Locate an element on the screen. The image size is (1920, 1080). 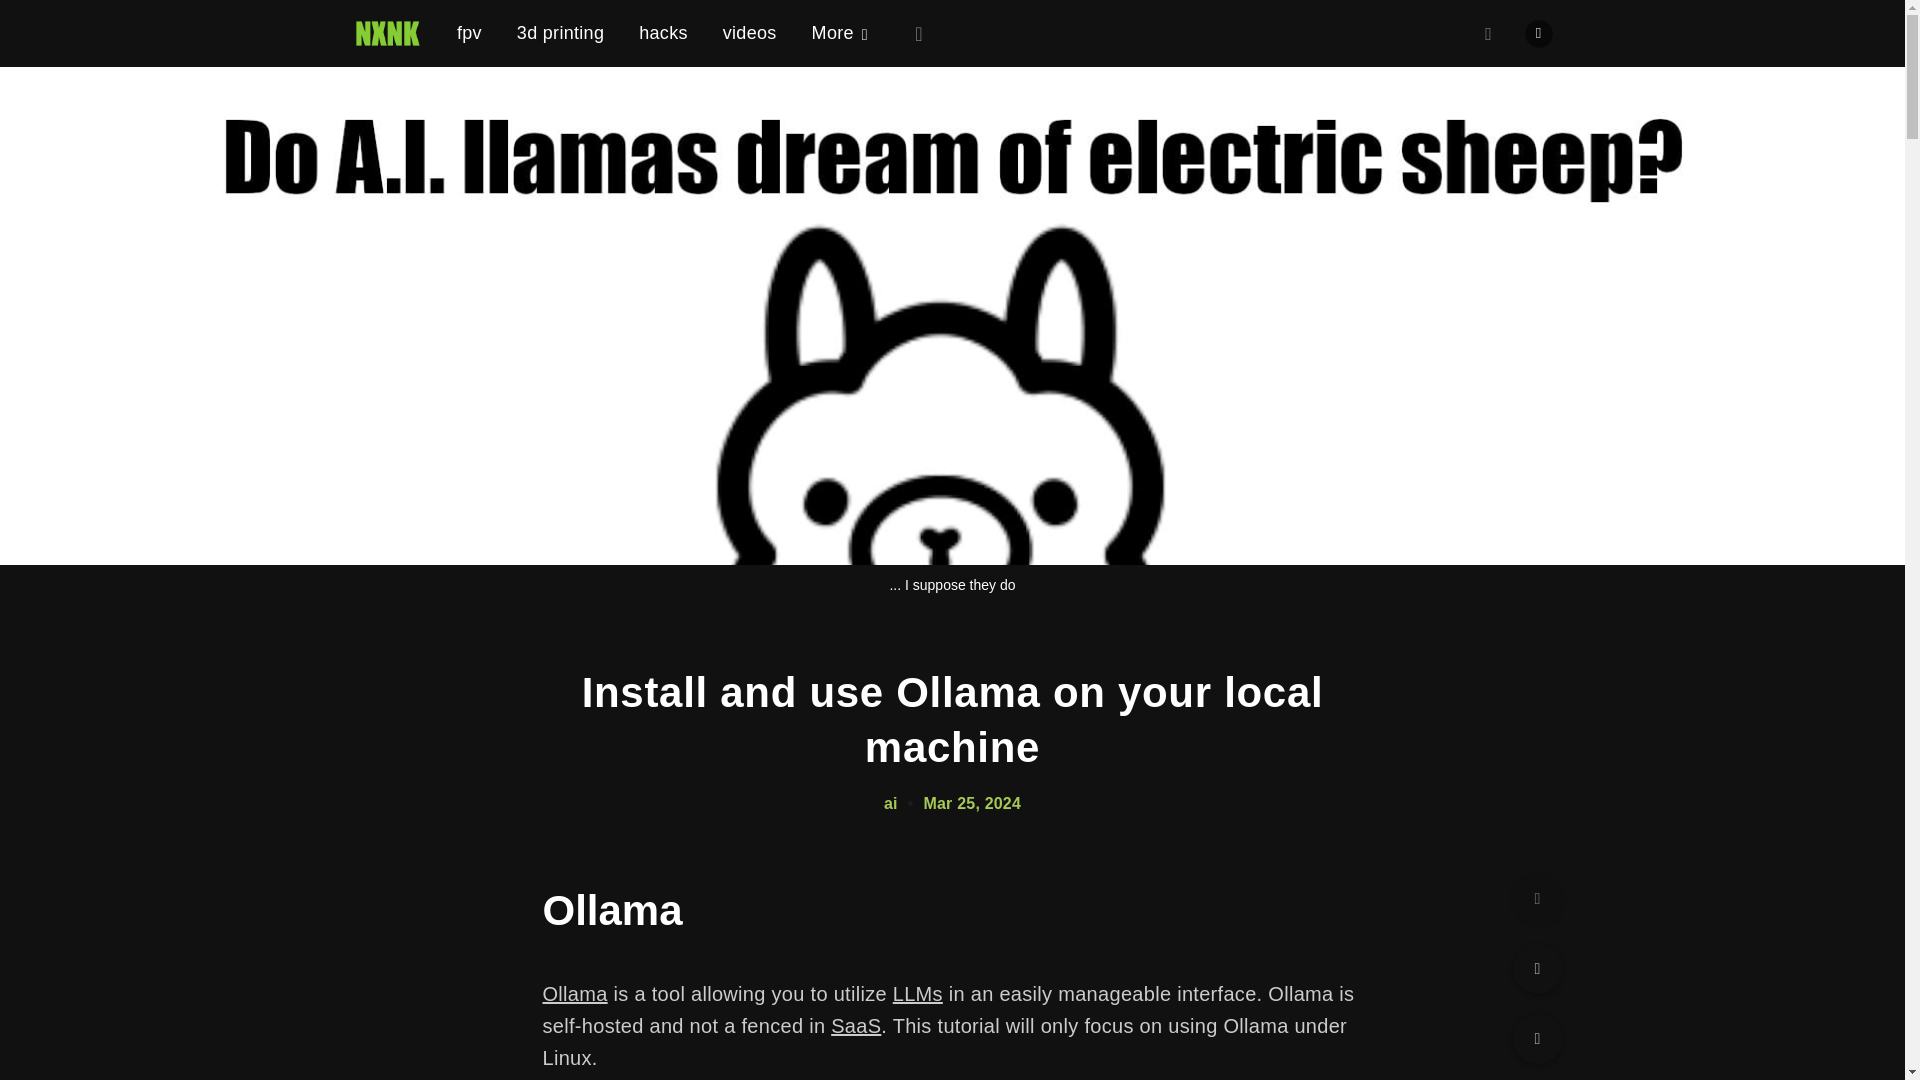
LLMs is located at coordinates (917, 994).